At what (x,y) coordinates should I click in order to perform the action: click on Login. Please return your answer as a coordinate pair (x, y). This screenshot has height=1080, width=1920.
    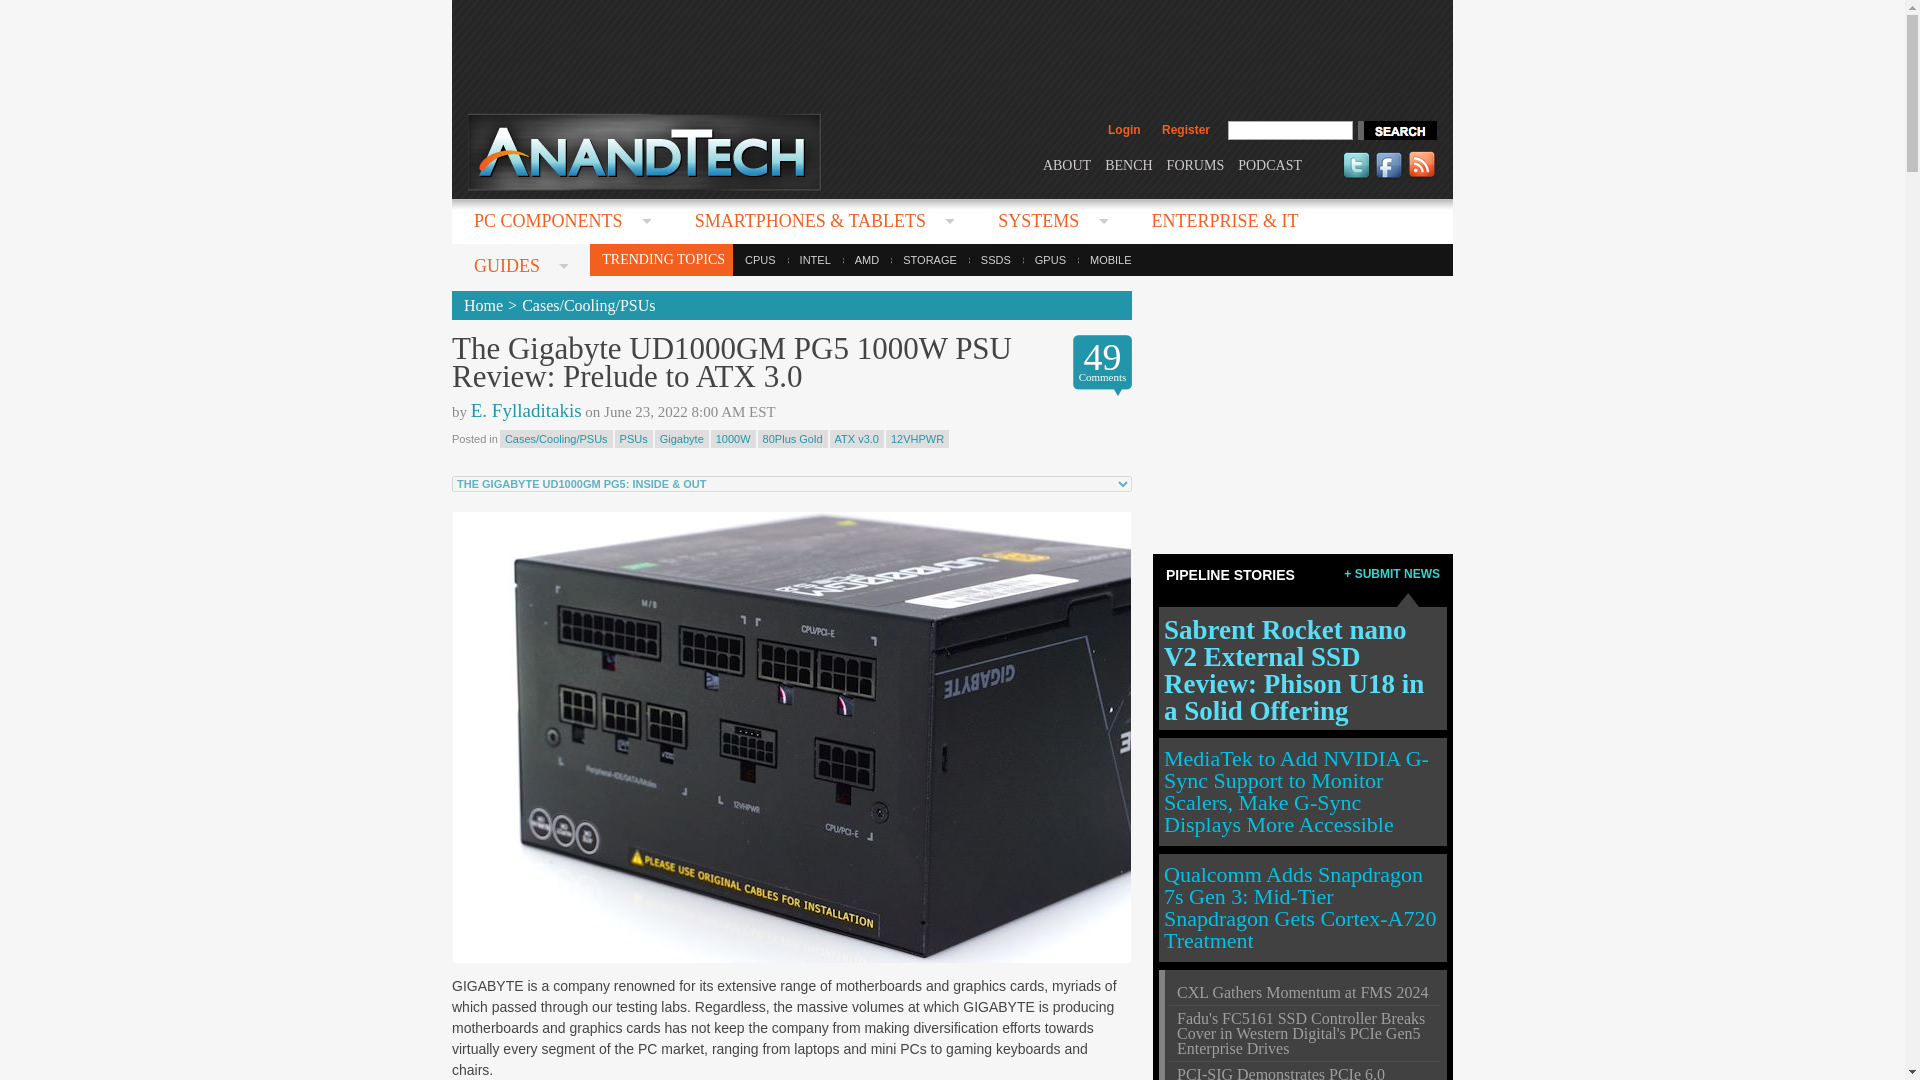
    Looking at the image, I should click on (1124, 130).